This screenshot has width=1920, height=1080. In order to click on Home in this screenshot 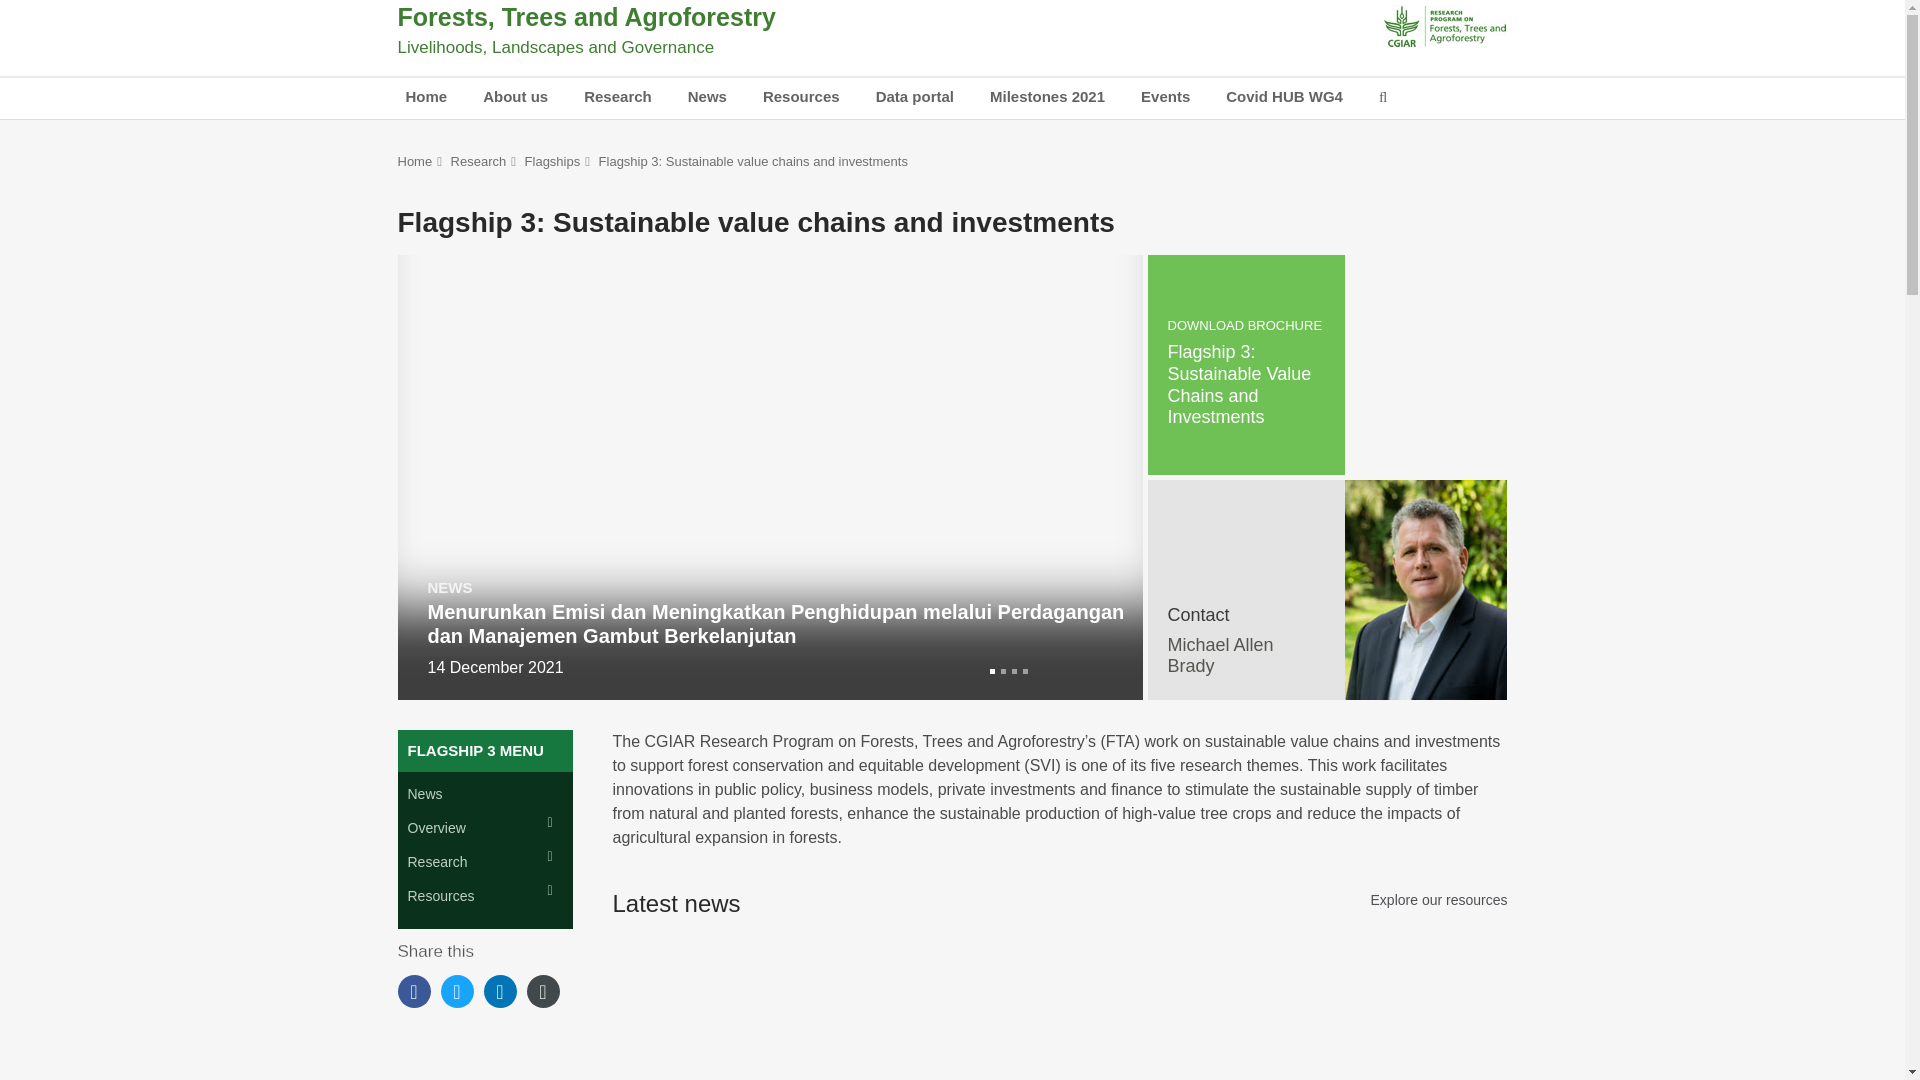, I will do `click(426, 98)`.